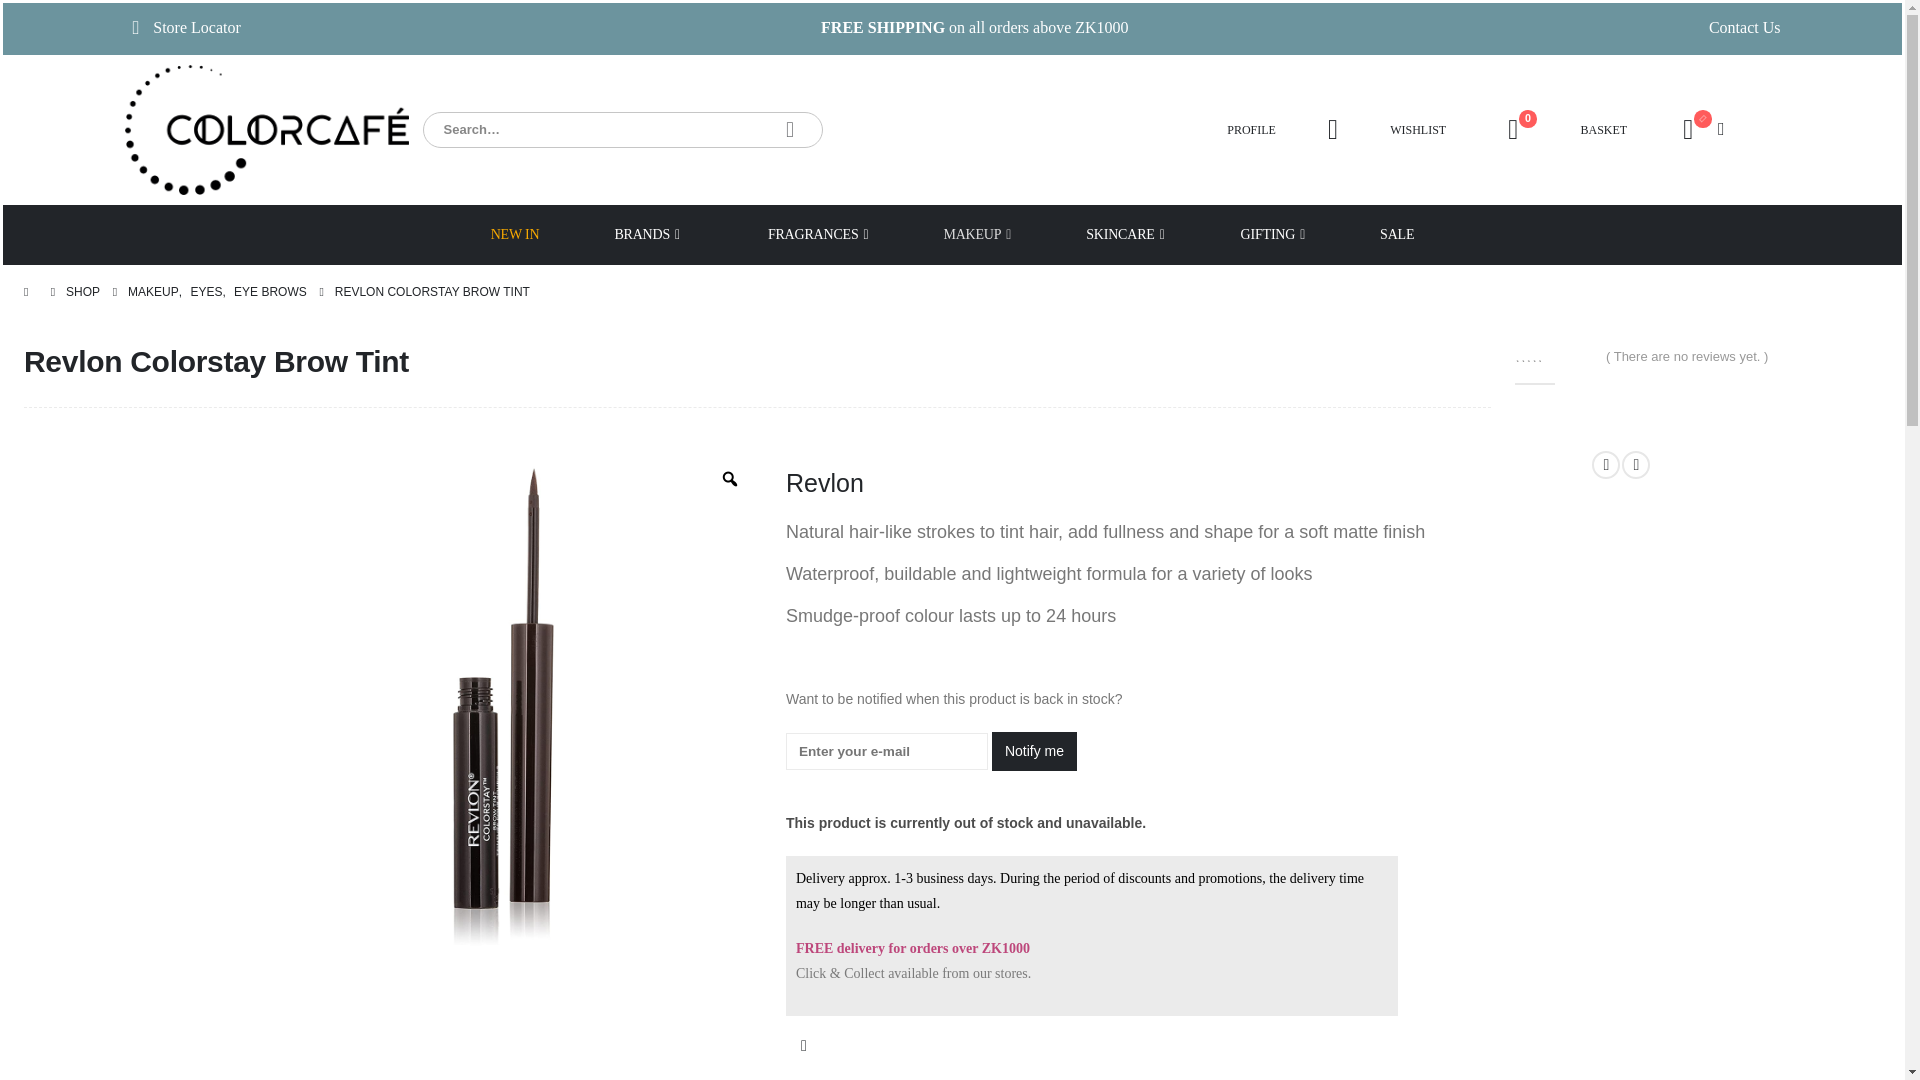 Image resolution: width=1920 pixels, height=1080 pixels. Describe the element at coordinates (1514, 129) in the screenshot. I see `0` at that location.